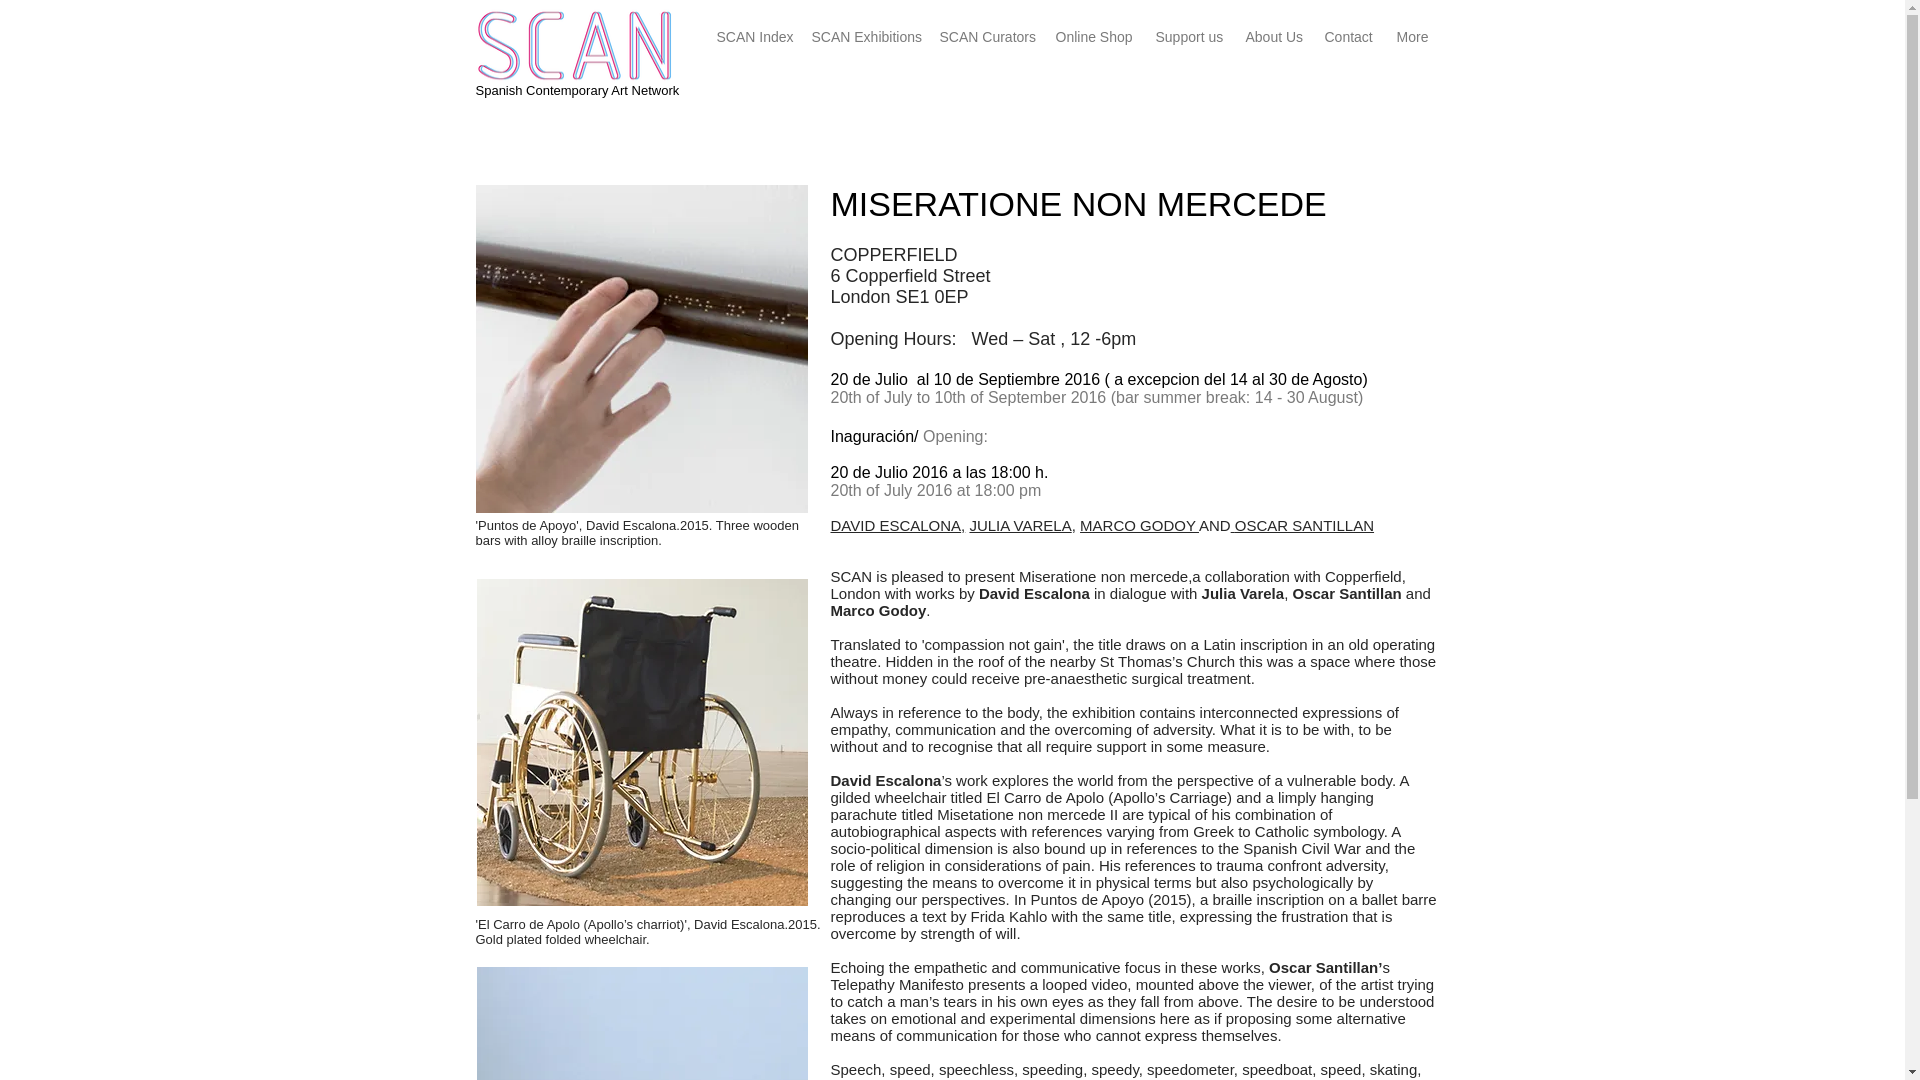  I want to click on 1837051.jpg, so click(641, 1023).